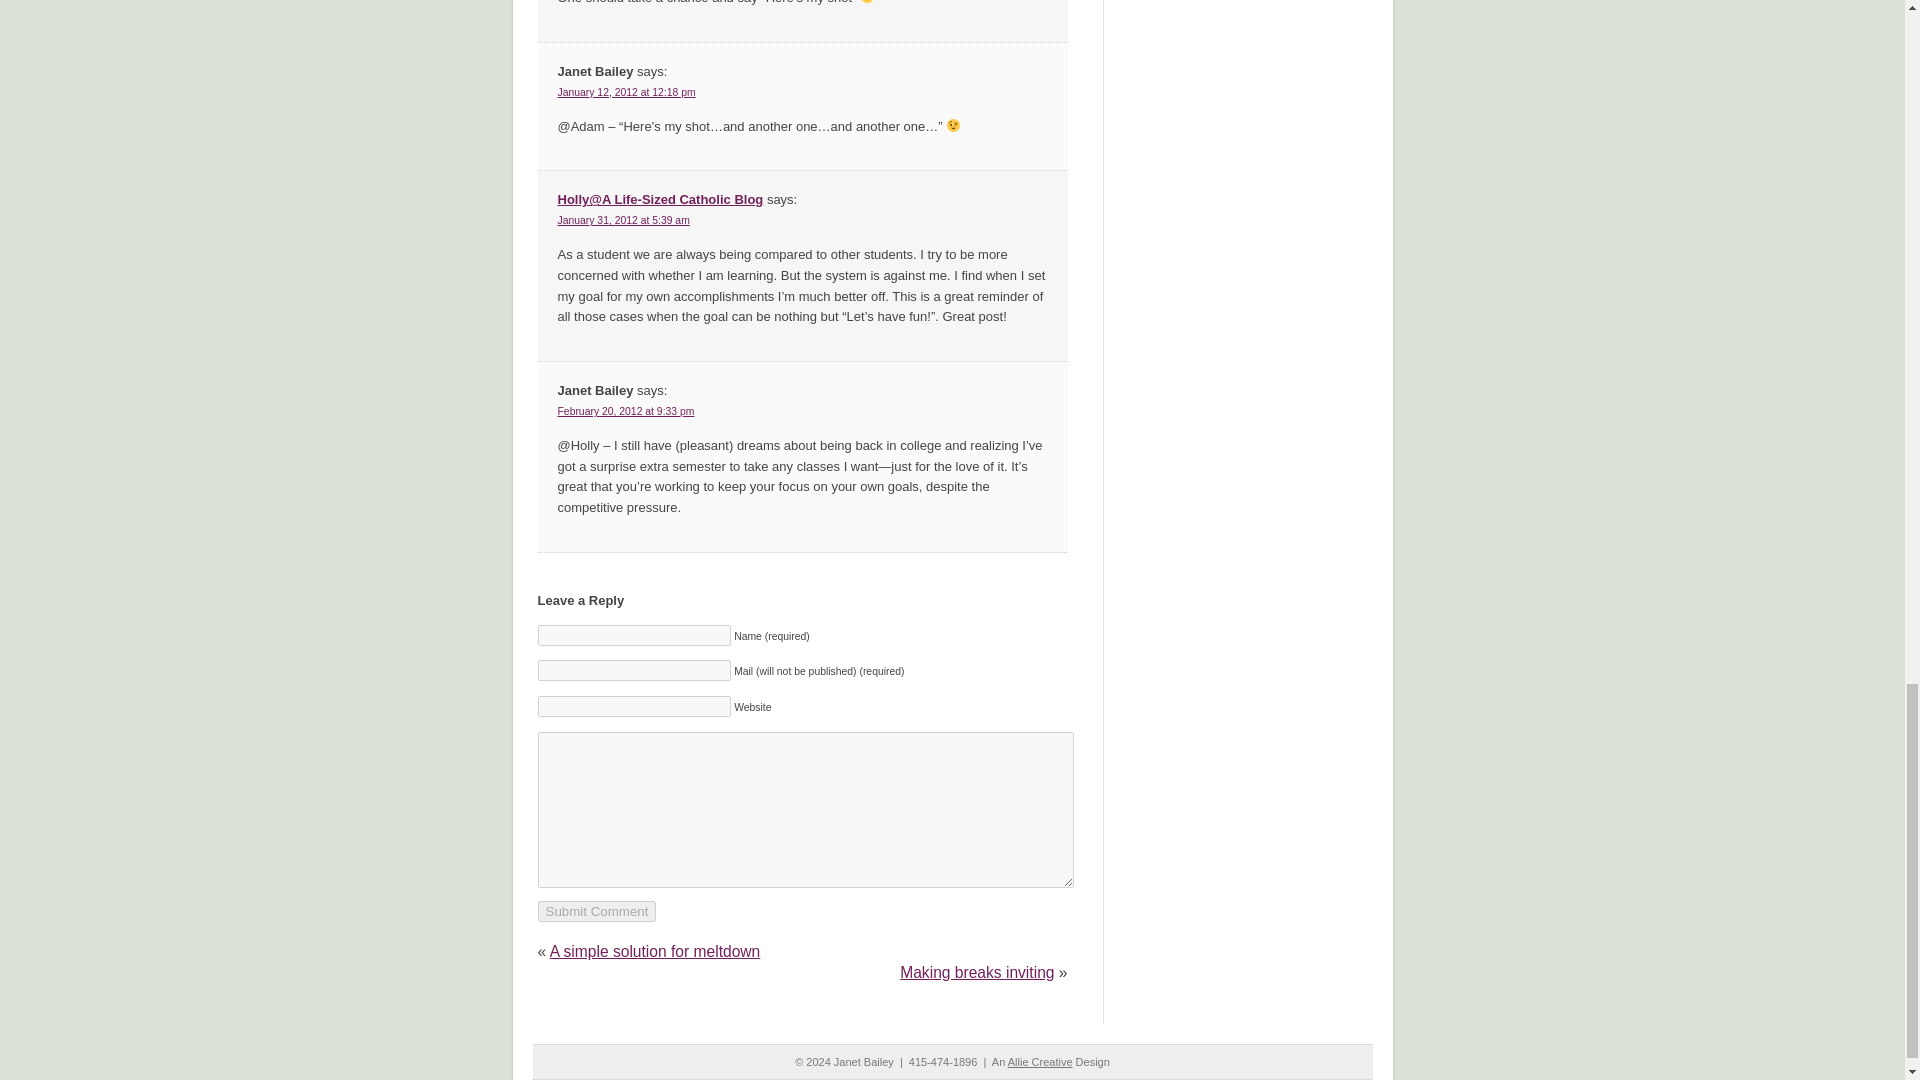 Image resolution: width=1920 pixels, height=1080 pixels. What do you see at coordinates (626, 92) in the screenshot?
I see `January 12, 2012 at 12:18 pm` at bounding box center [626, 92].